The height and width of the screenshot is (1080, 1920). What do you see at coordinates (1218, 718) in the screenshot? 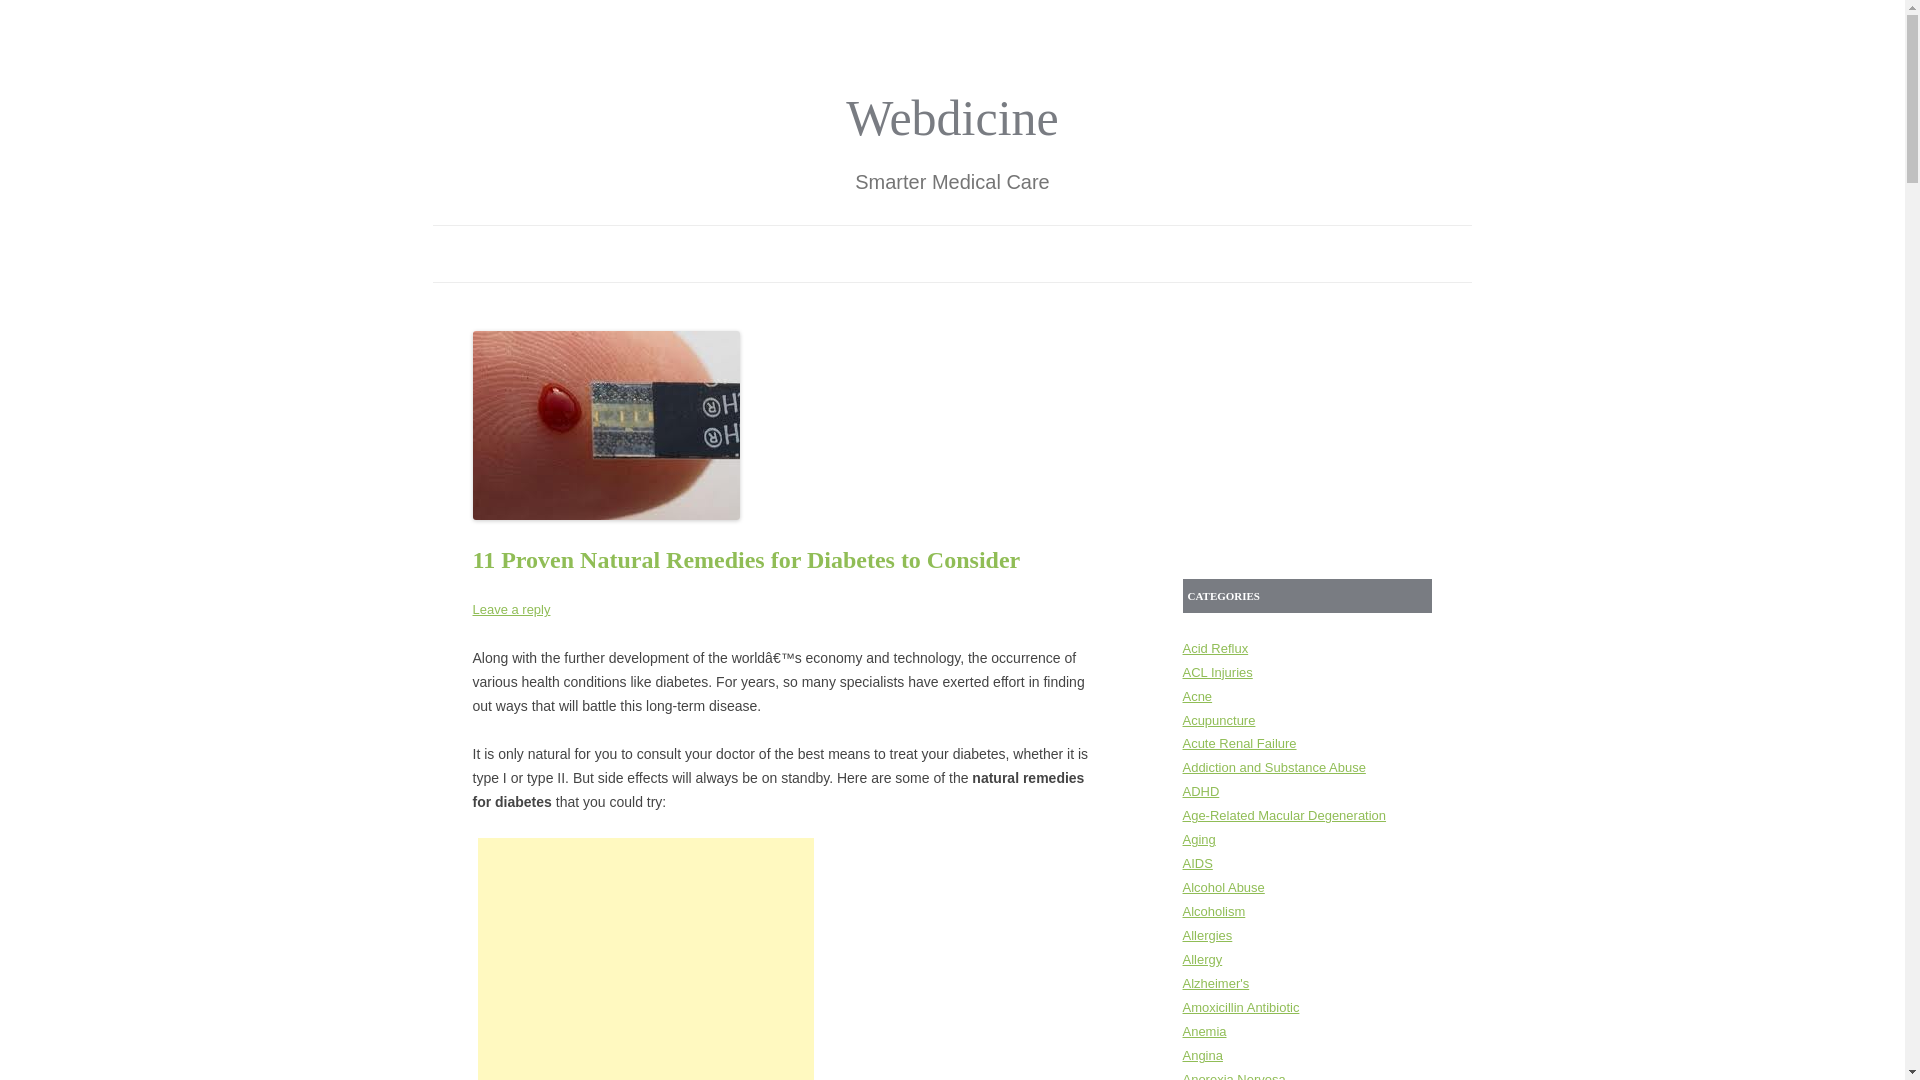
I see `Acupuncture` at bounding box center [1218, 718].